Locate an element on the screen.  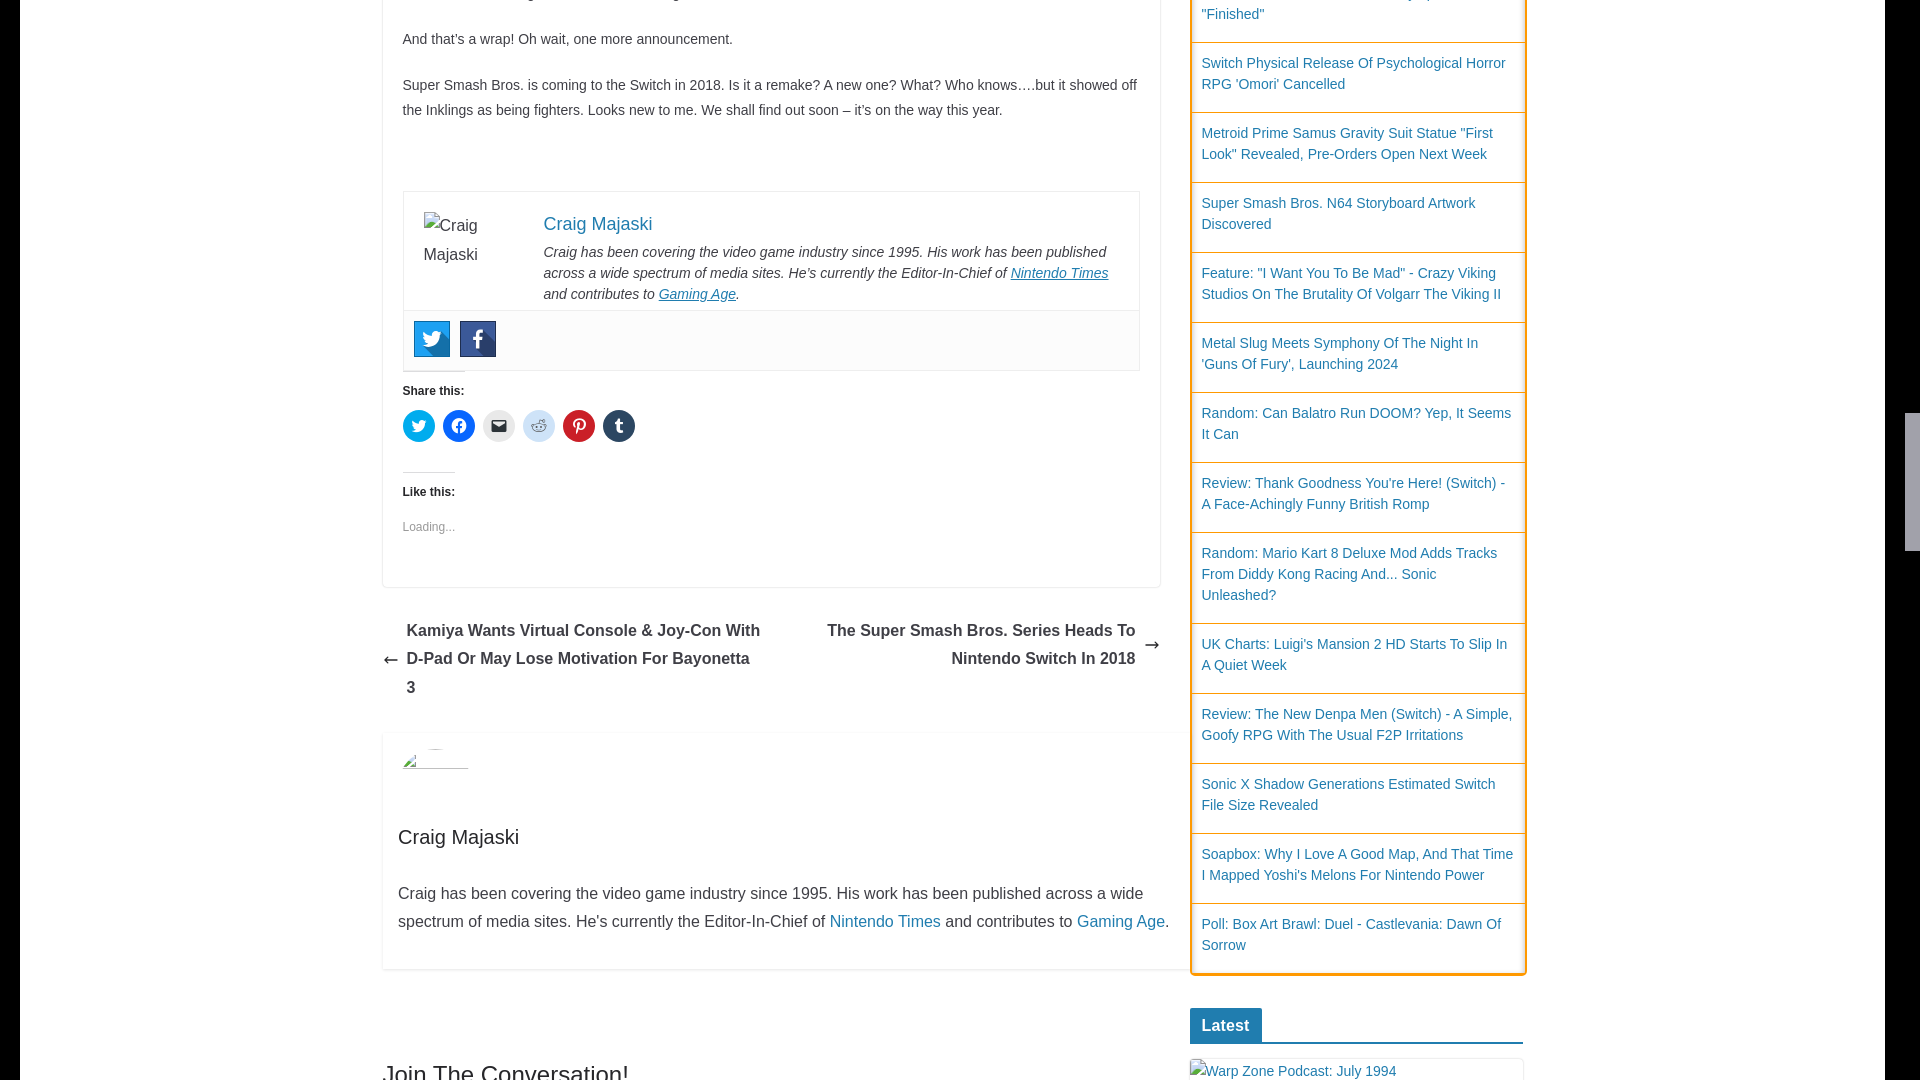
Craig Majaski is located at coordinates (598, 224).